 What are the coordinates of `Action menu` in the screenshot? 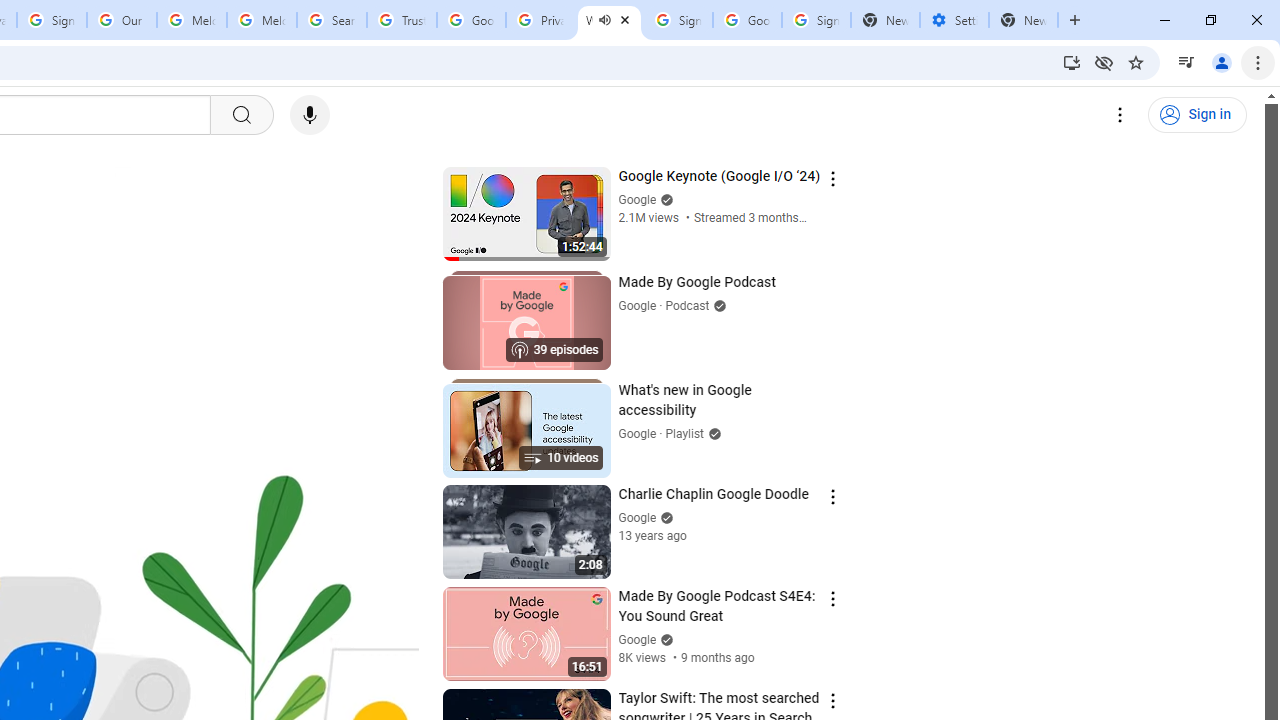 It's located at (832, 700).